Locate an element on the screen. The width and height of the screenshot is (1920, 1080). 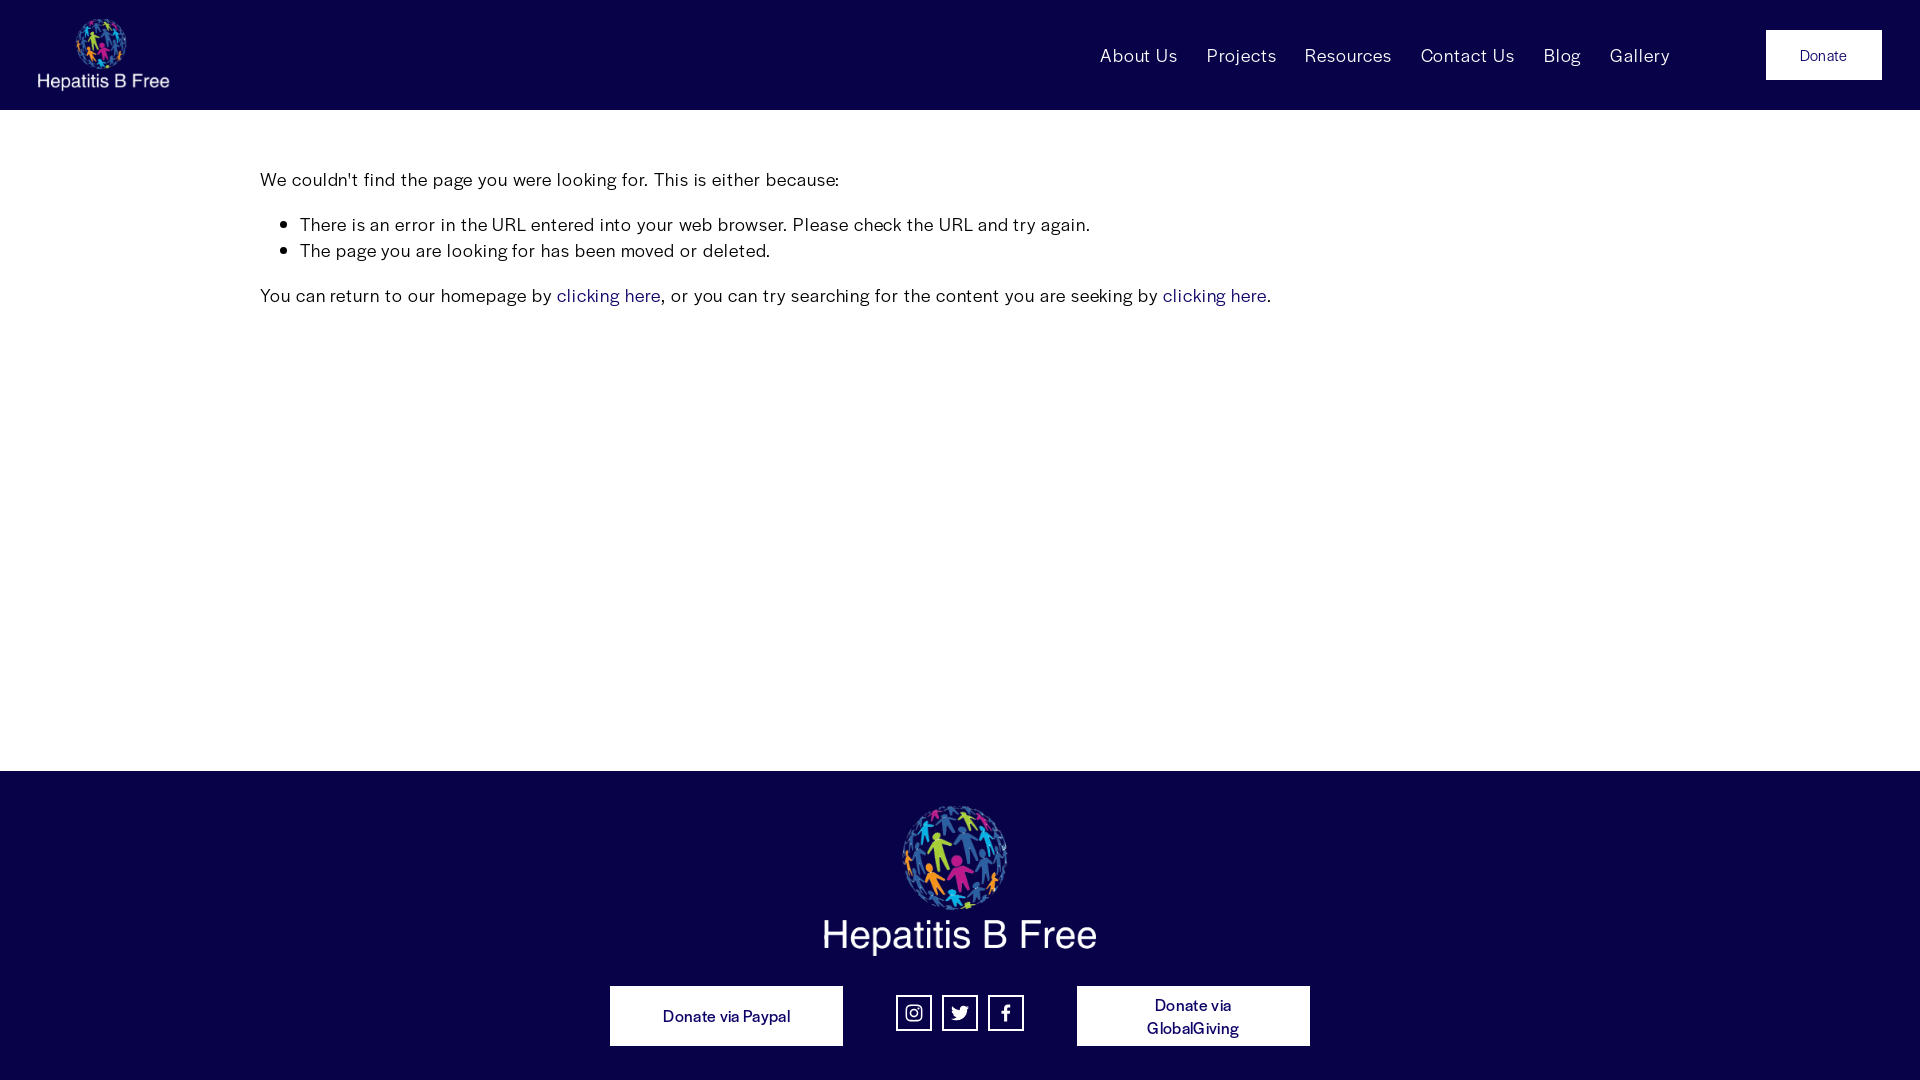
Blog is located at coordinates (1563, 55).